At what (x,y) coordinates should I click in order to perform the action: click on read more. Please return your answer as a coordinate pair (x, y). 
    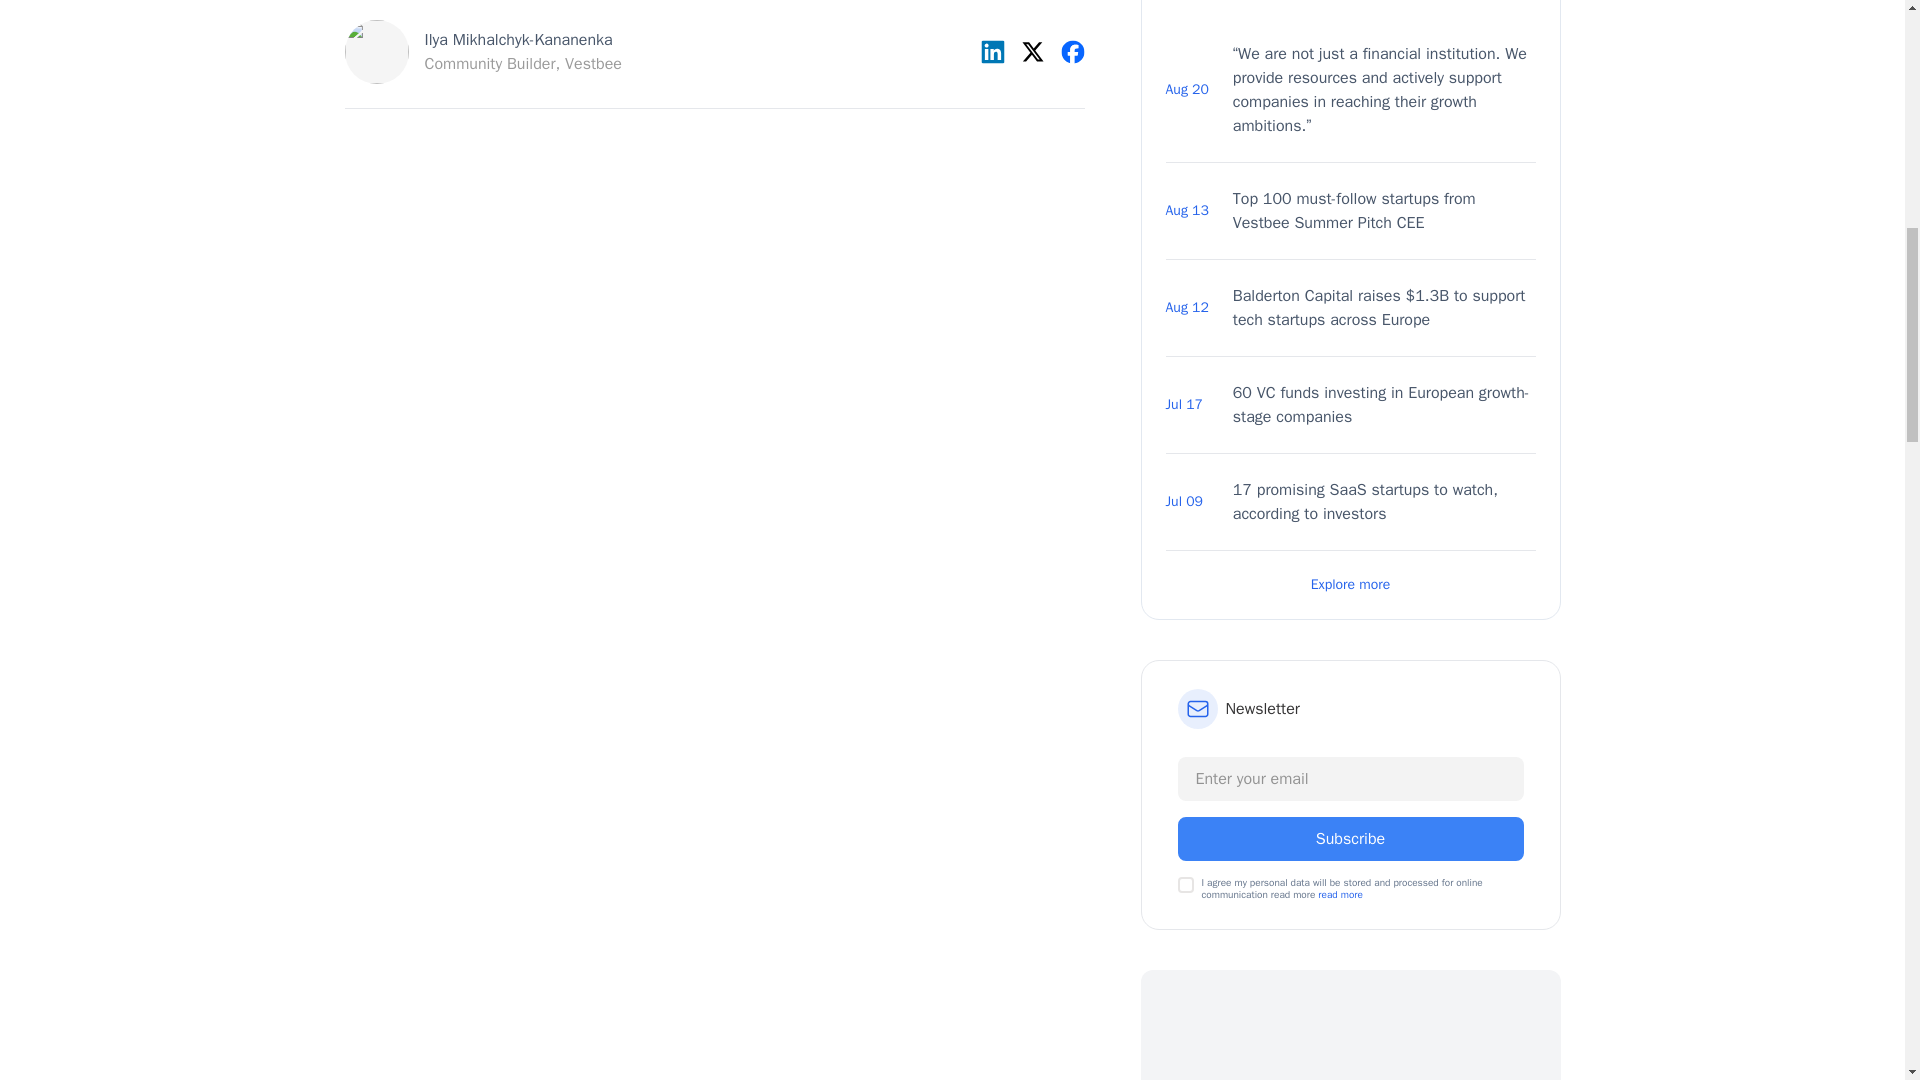
    Looking at the image, I should click on (1186, 884).